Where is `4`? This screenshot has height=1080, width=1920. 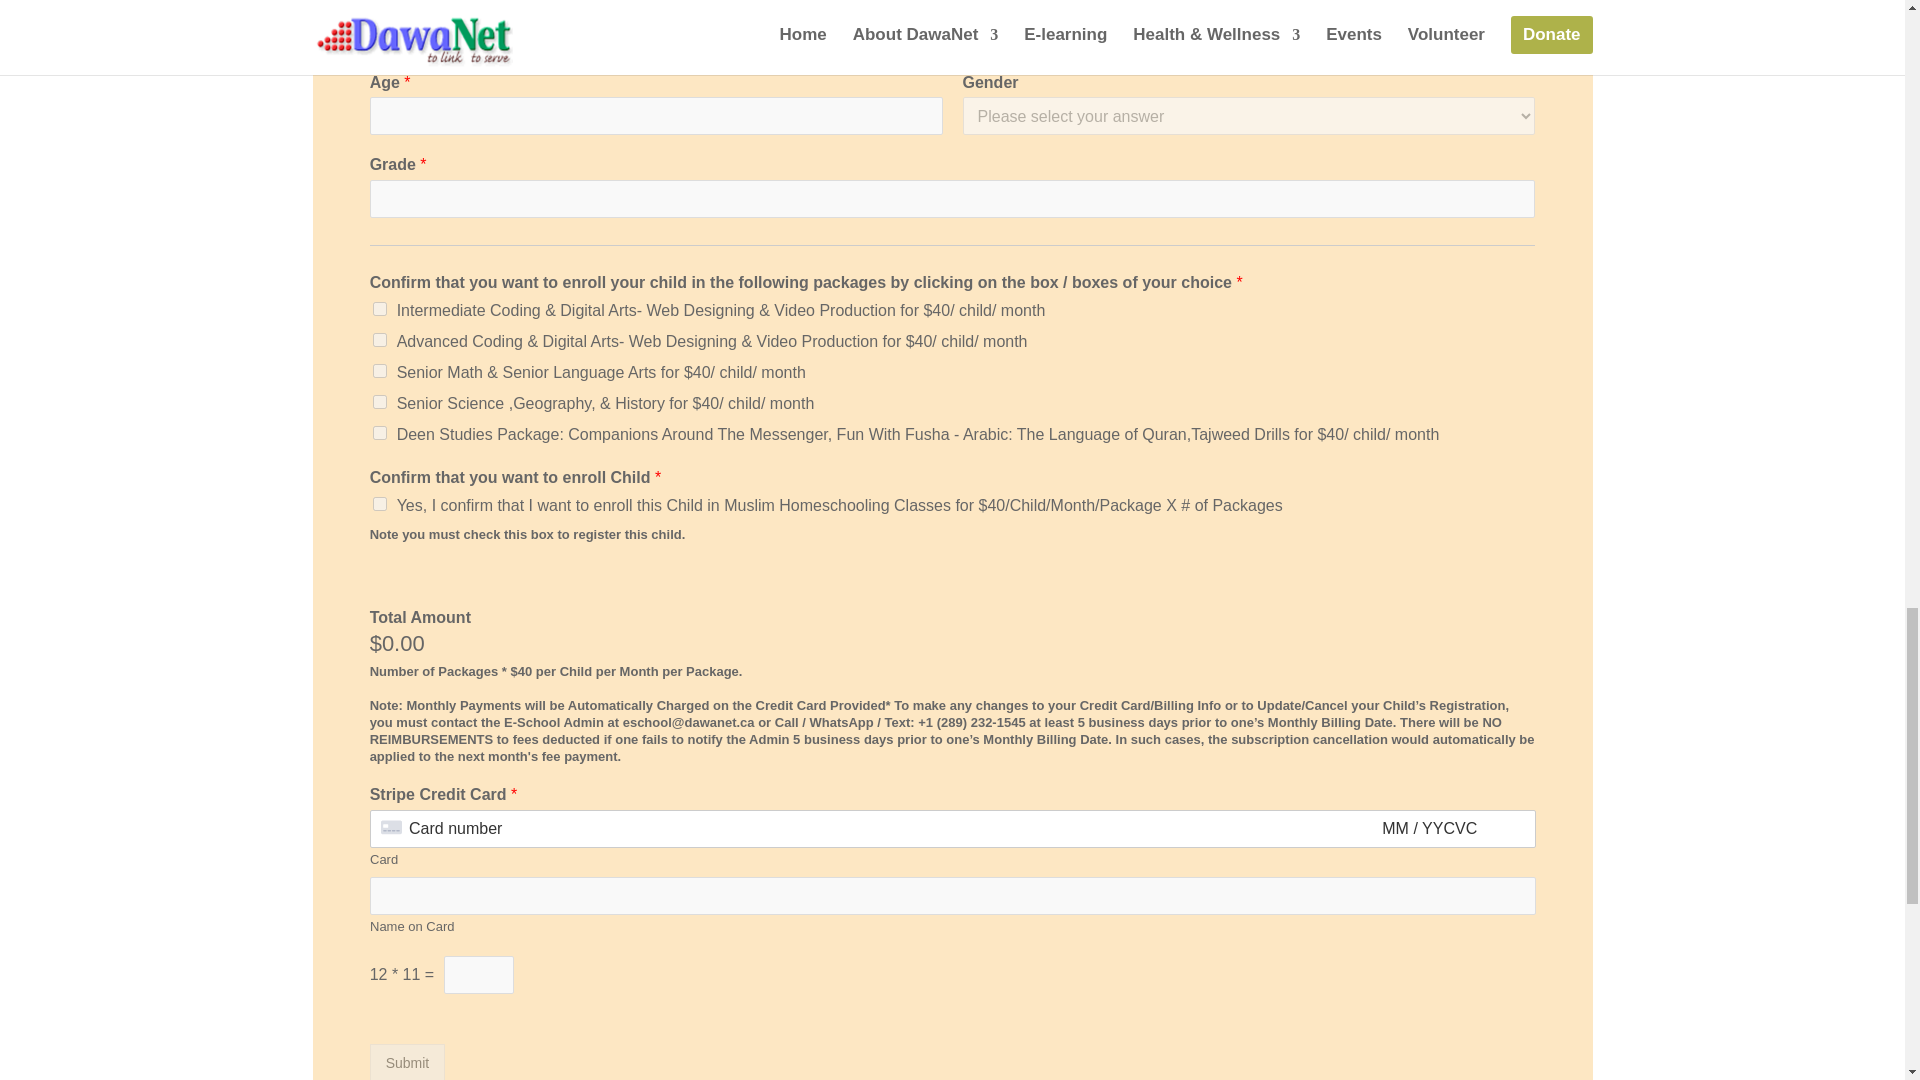 4 is located at coordinates (380, 339).